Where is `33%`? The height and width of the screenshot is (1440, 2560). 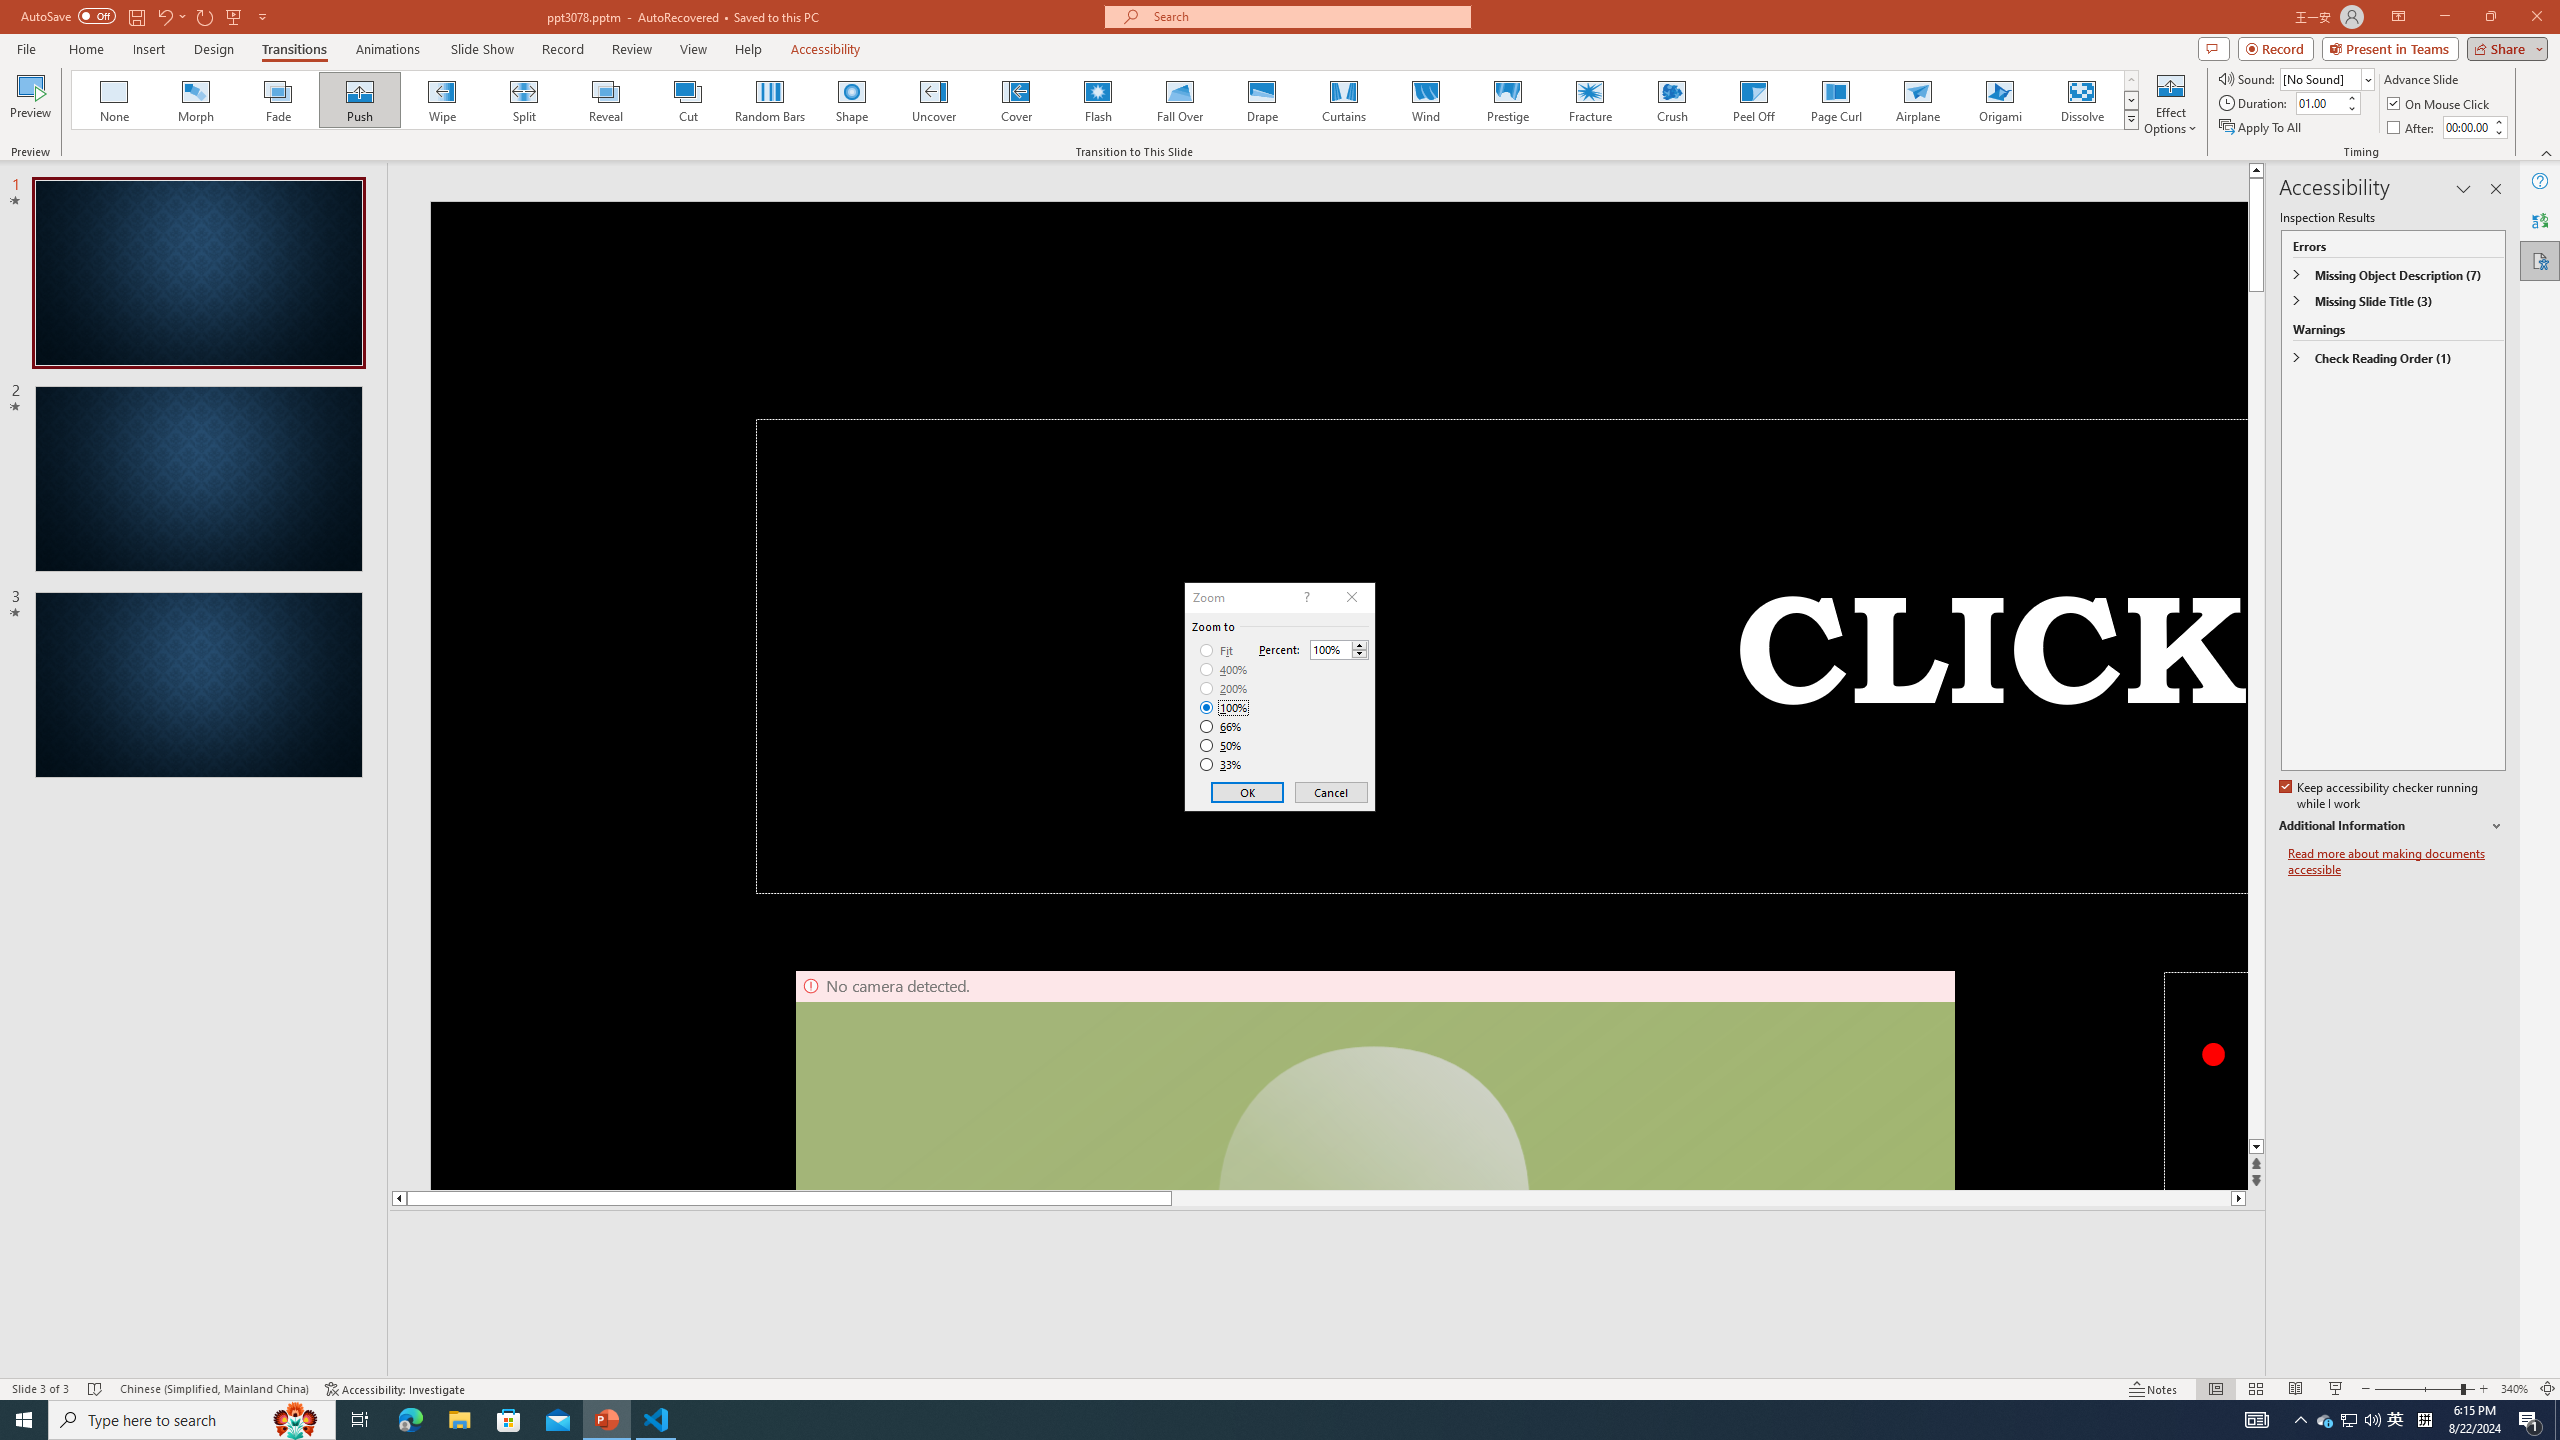 33% is located at coordinates (1222, 765).